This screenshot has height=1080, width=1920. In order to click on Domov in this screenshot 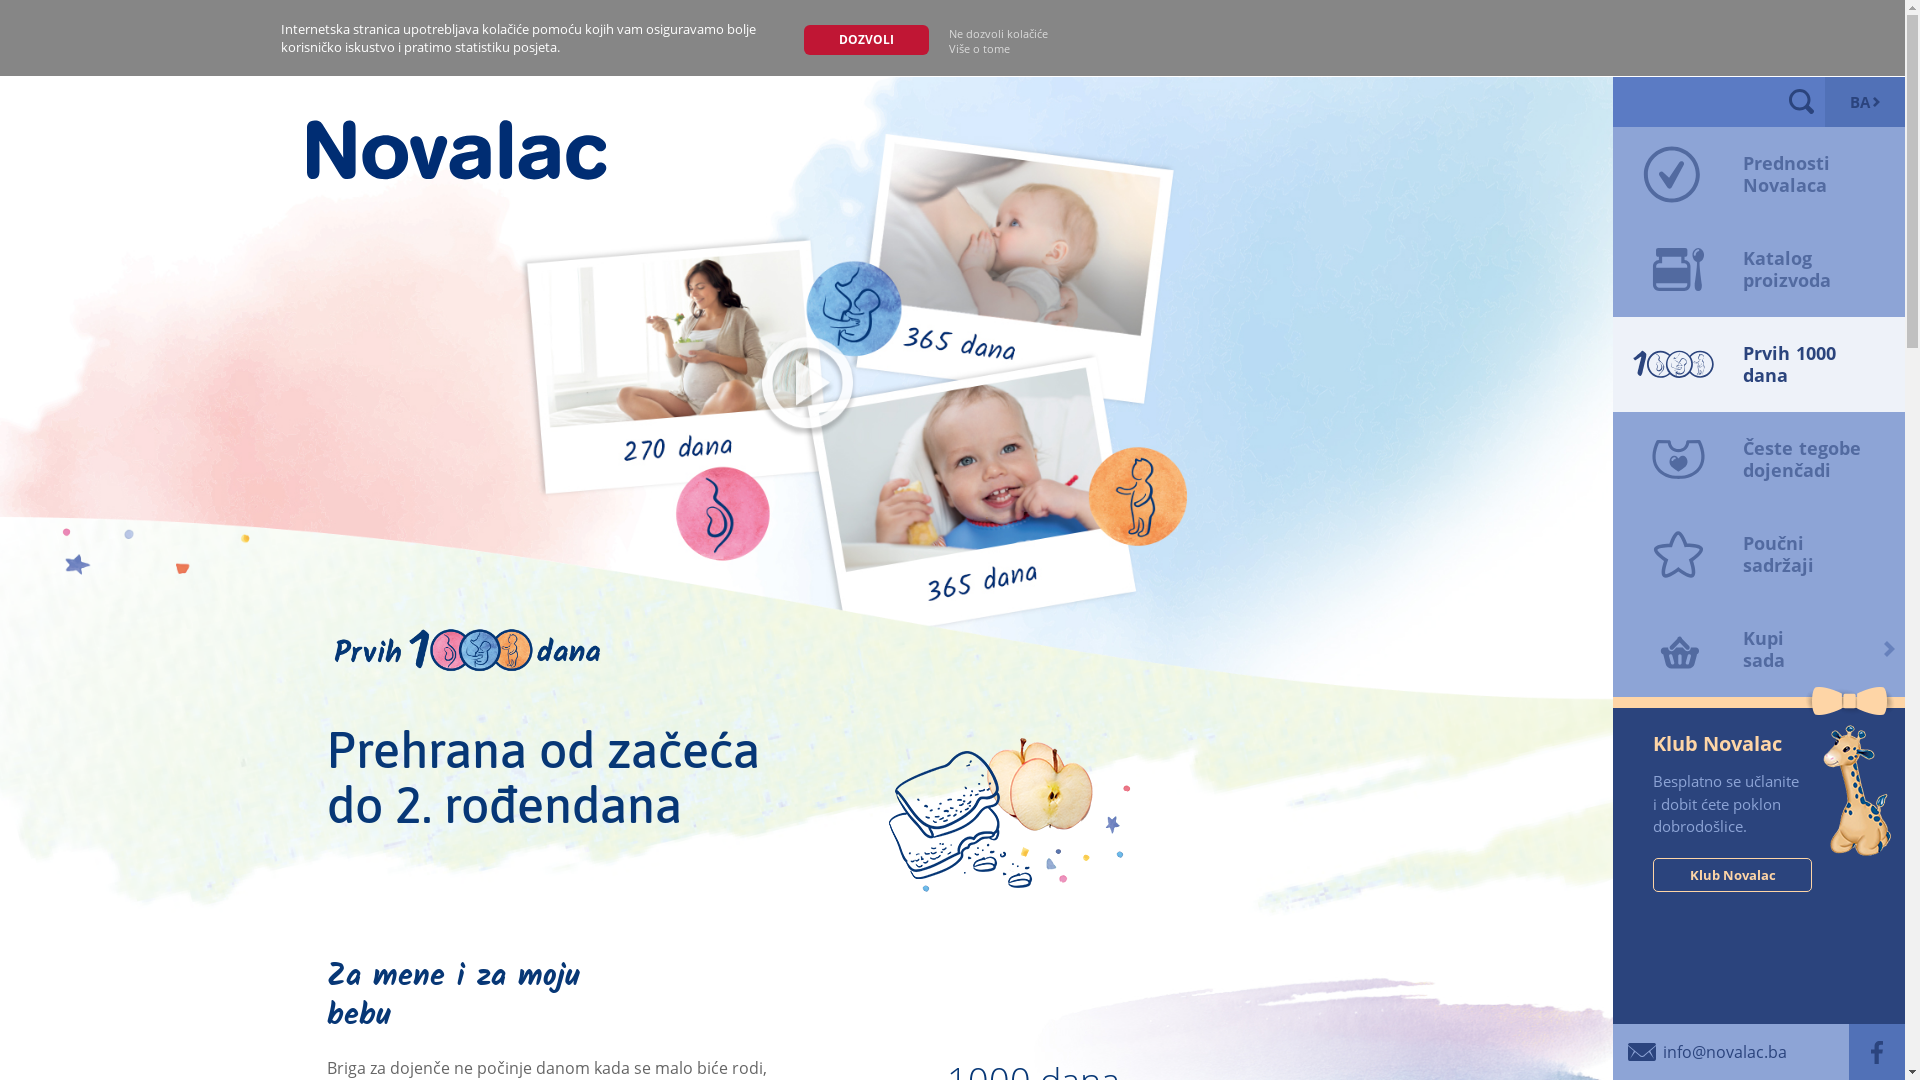, I will do `click(456, 149)`.